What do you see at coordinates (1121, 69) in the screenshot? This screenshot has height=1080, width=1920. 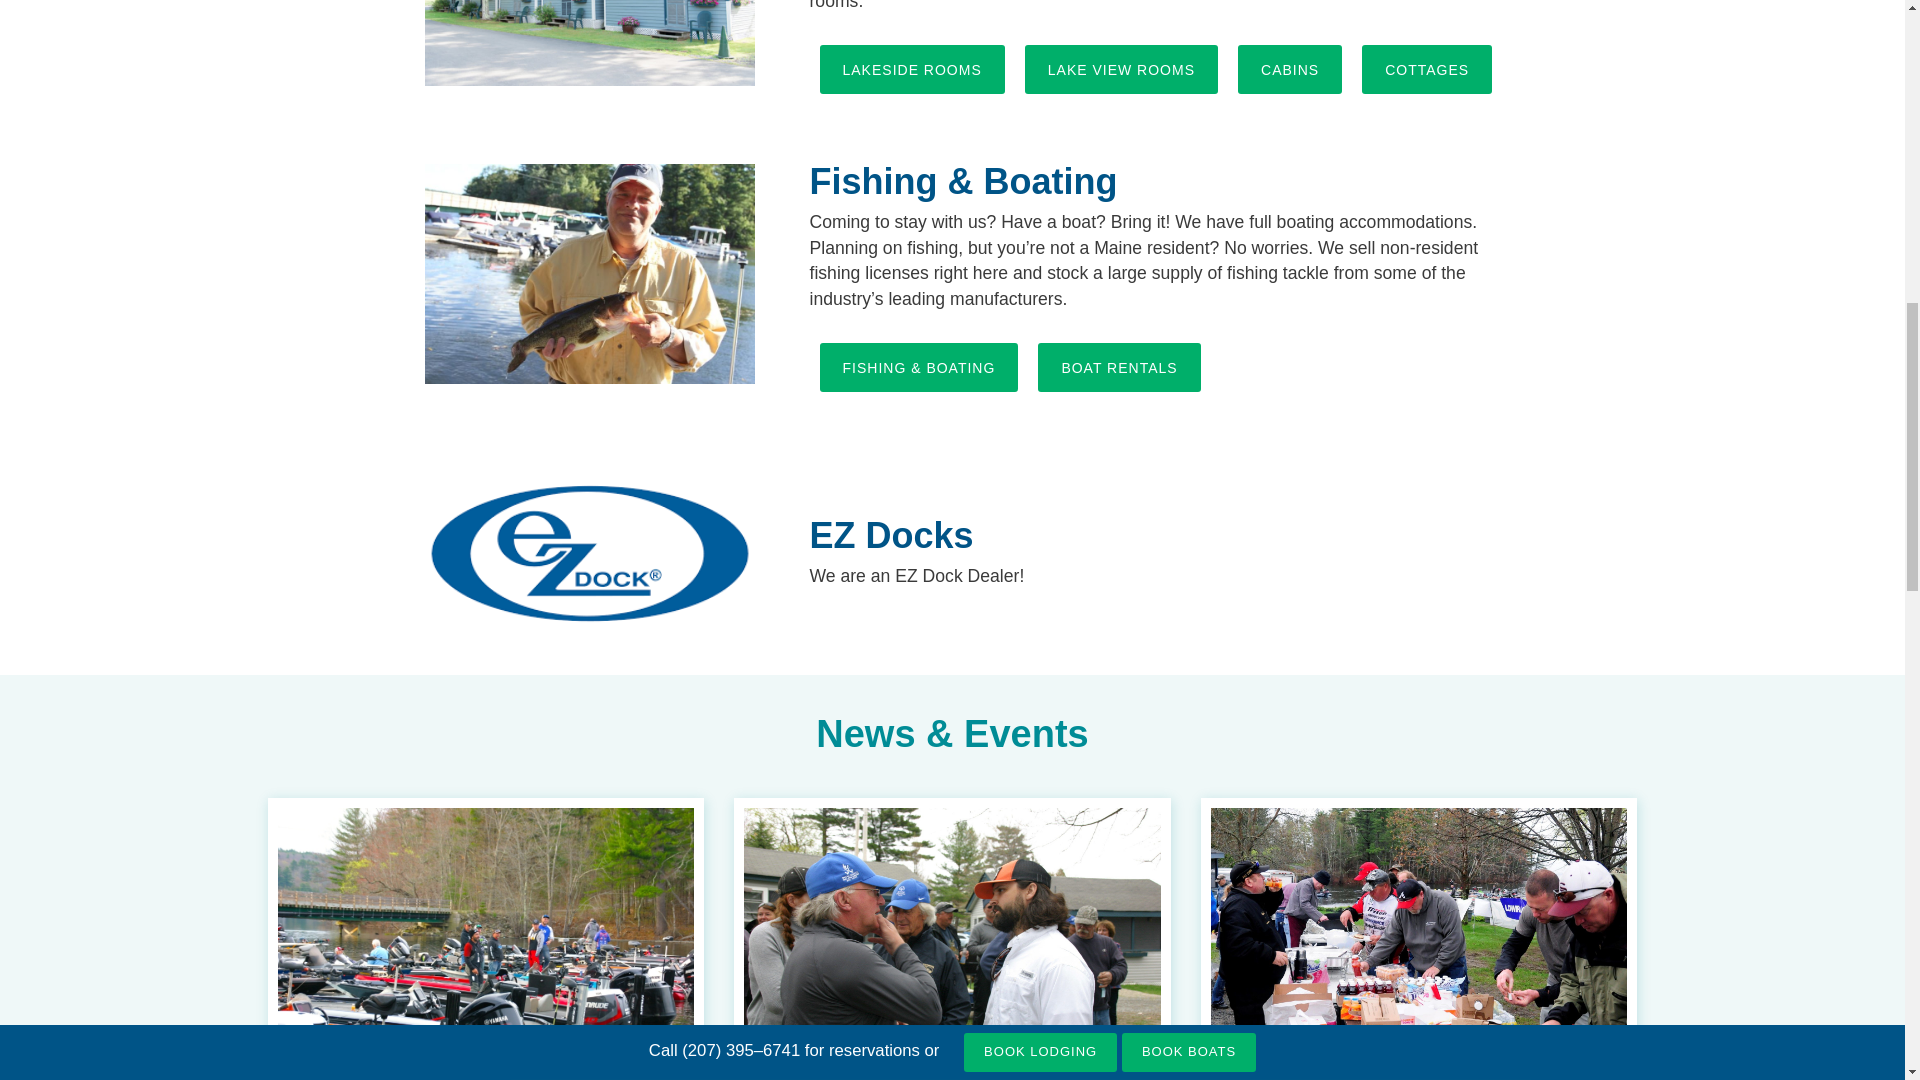 I see `LAKE VIEW ROOMS` at bounding box center [1121, 69].